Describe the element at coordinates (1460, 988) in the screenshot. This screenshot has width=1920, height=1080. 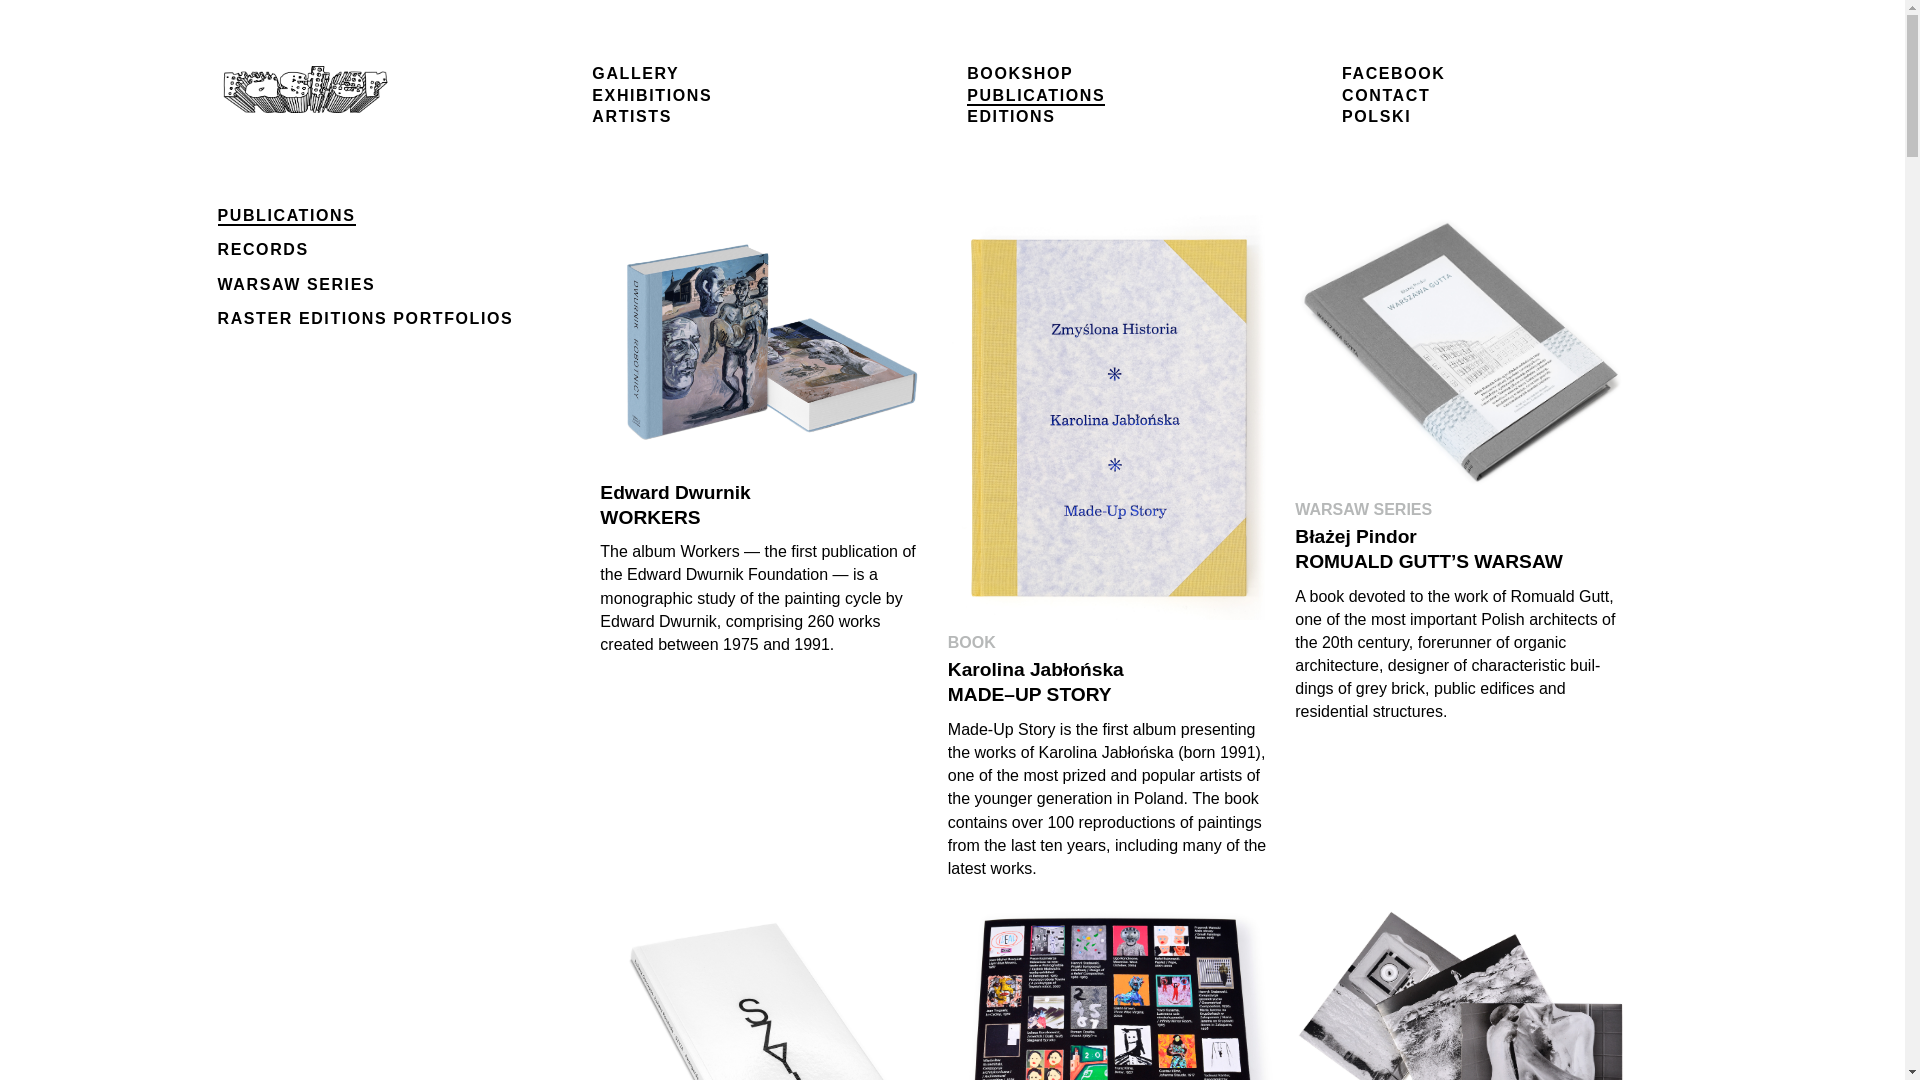
I see `NEGATIVE BOOK` at that location.